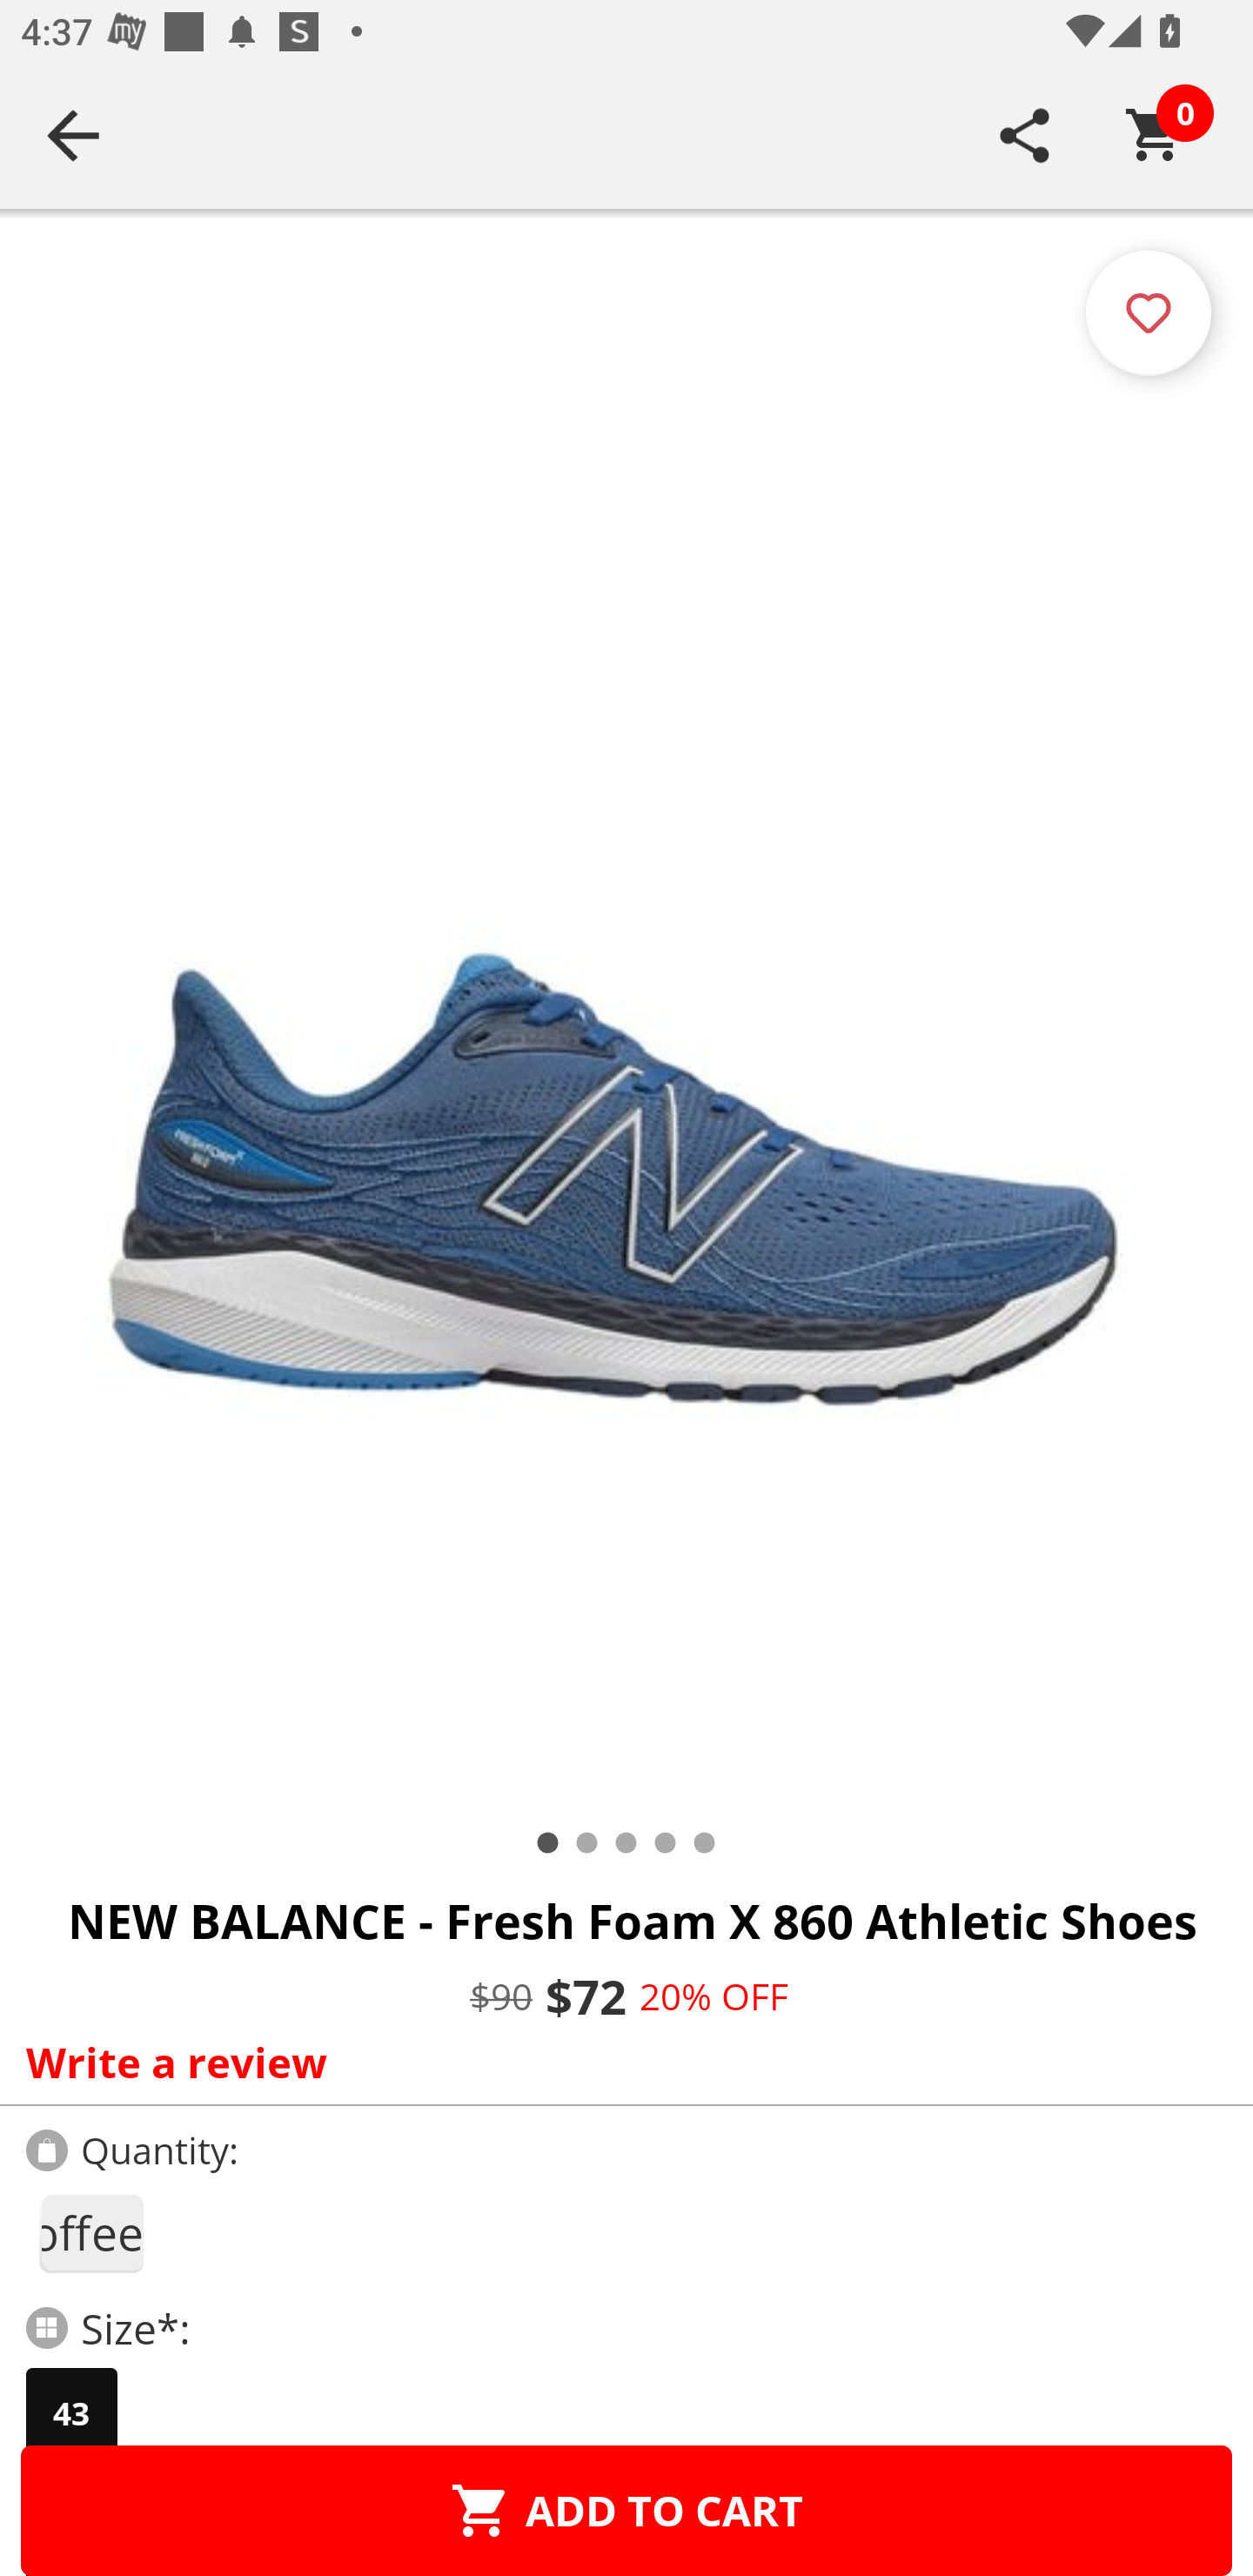 This screenshot has width=1253, height=2576. What do you see at coordinates (626, 2510) in the screenshot?
I see `ADD TO CART` at bounding box center [626, 2510].